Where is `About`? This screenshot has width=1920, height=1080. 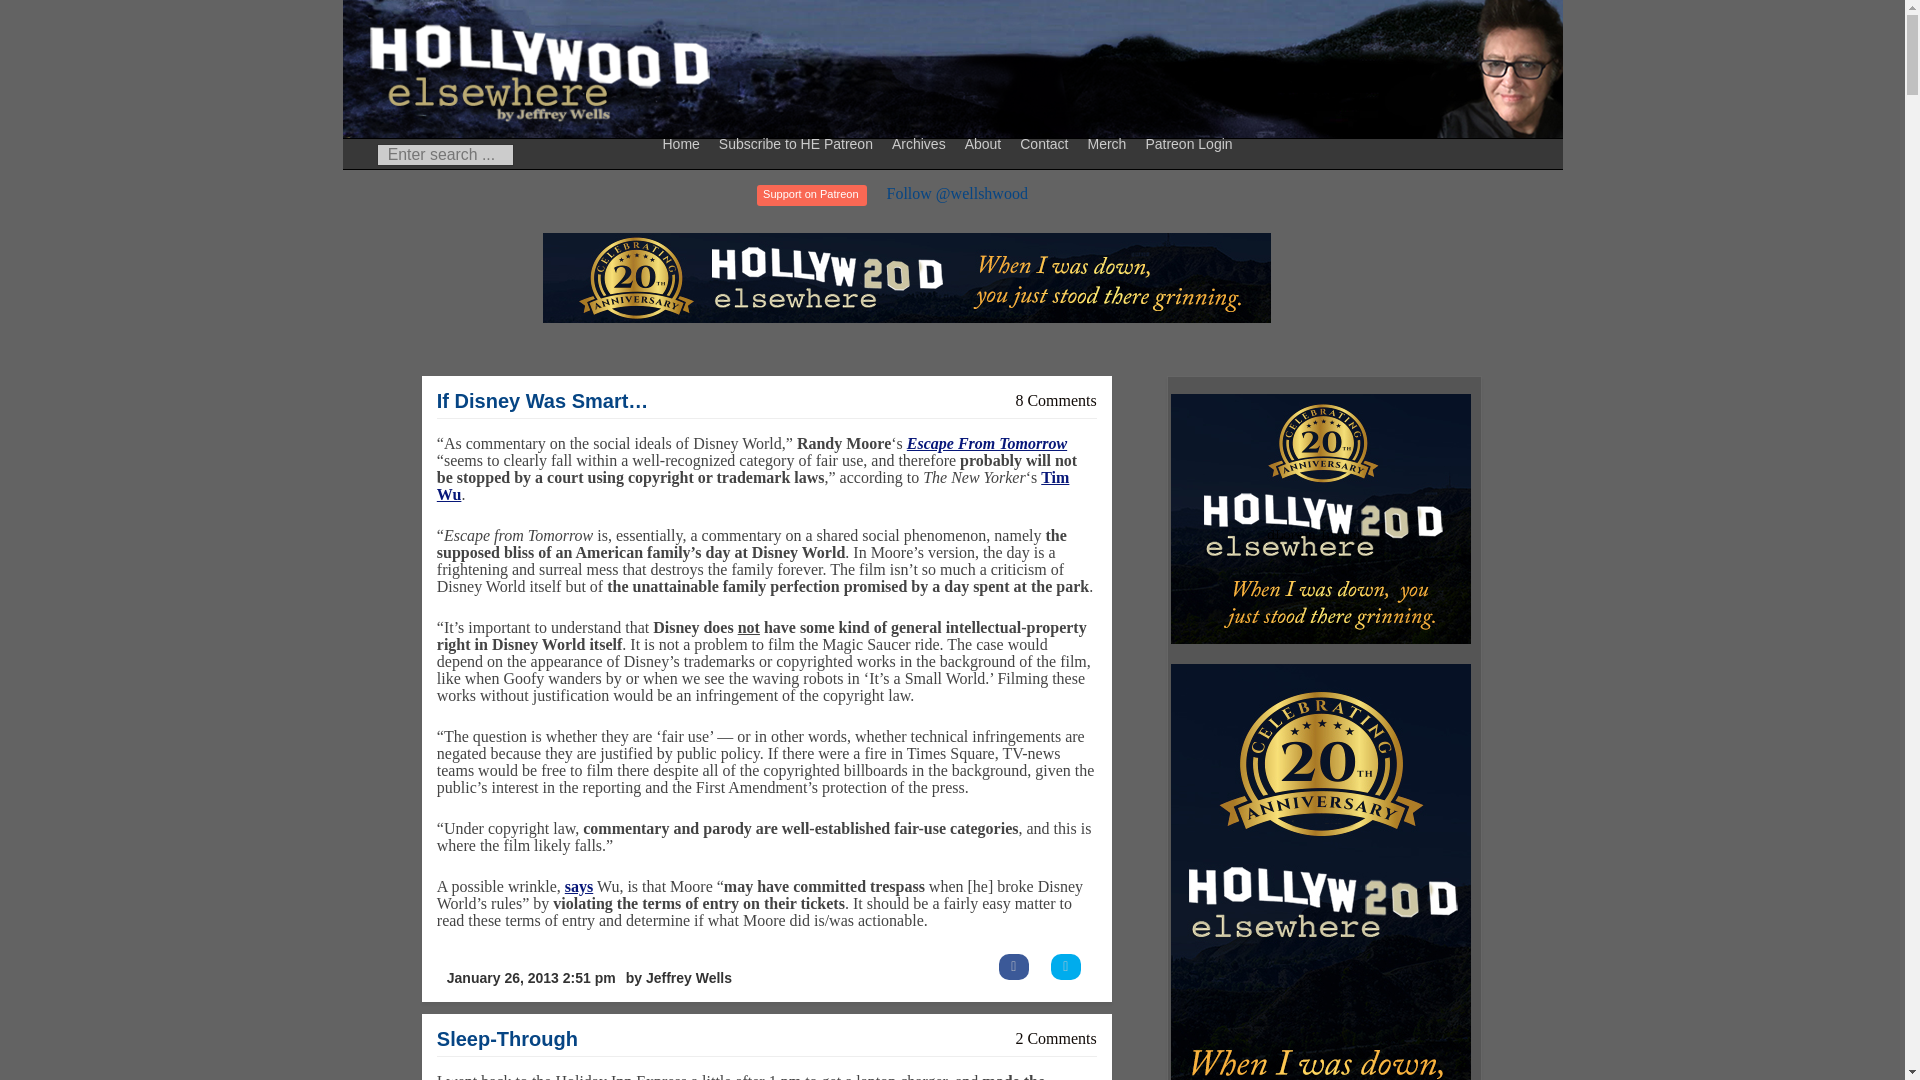
About is located at coordinates (986, 143).